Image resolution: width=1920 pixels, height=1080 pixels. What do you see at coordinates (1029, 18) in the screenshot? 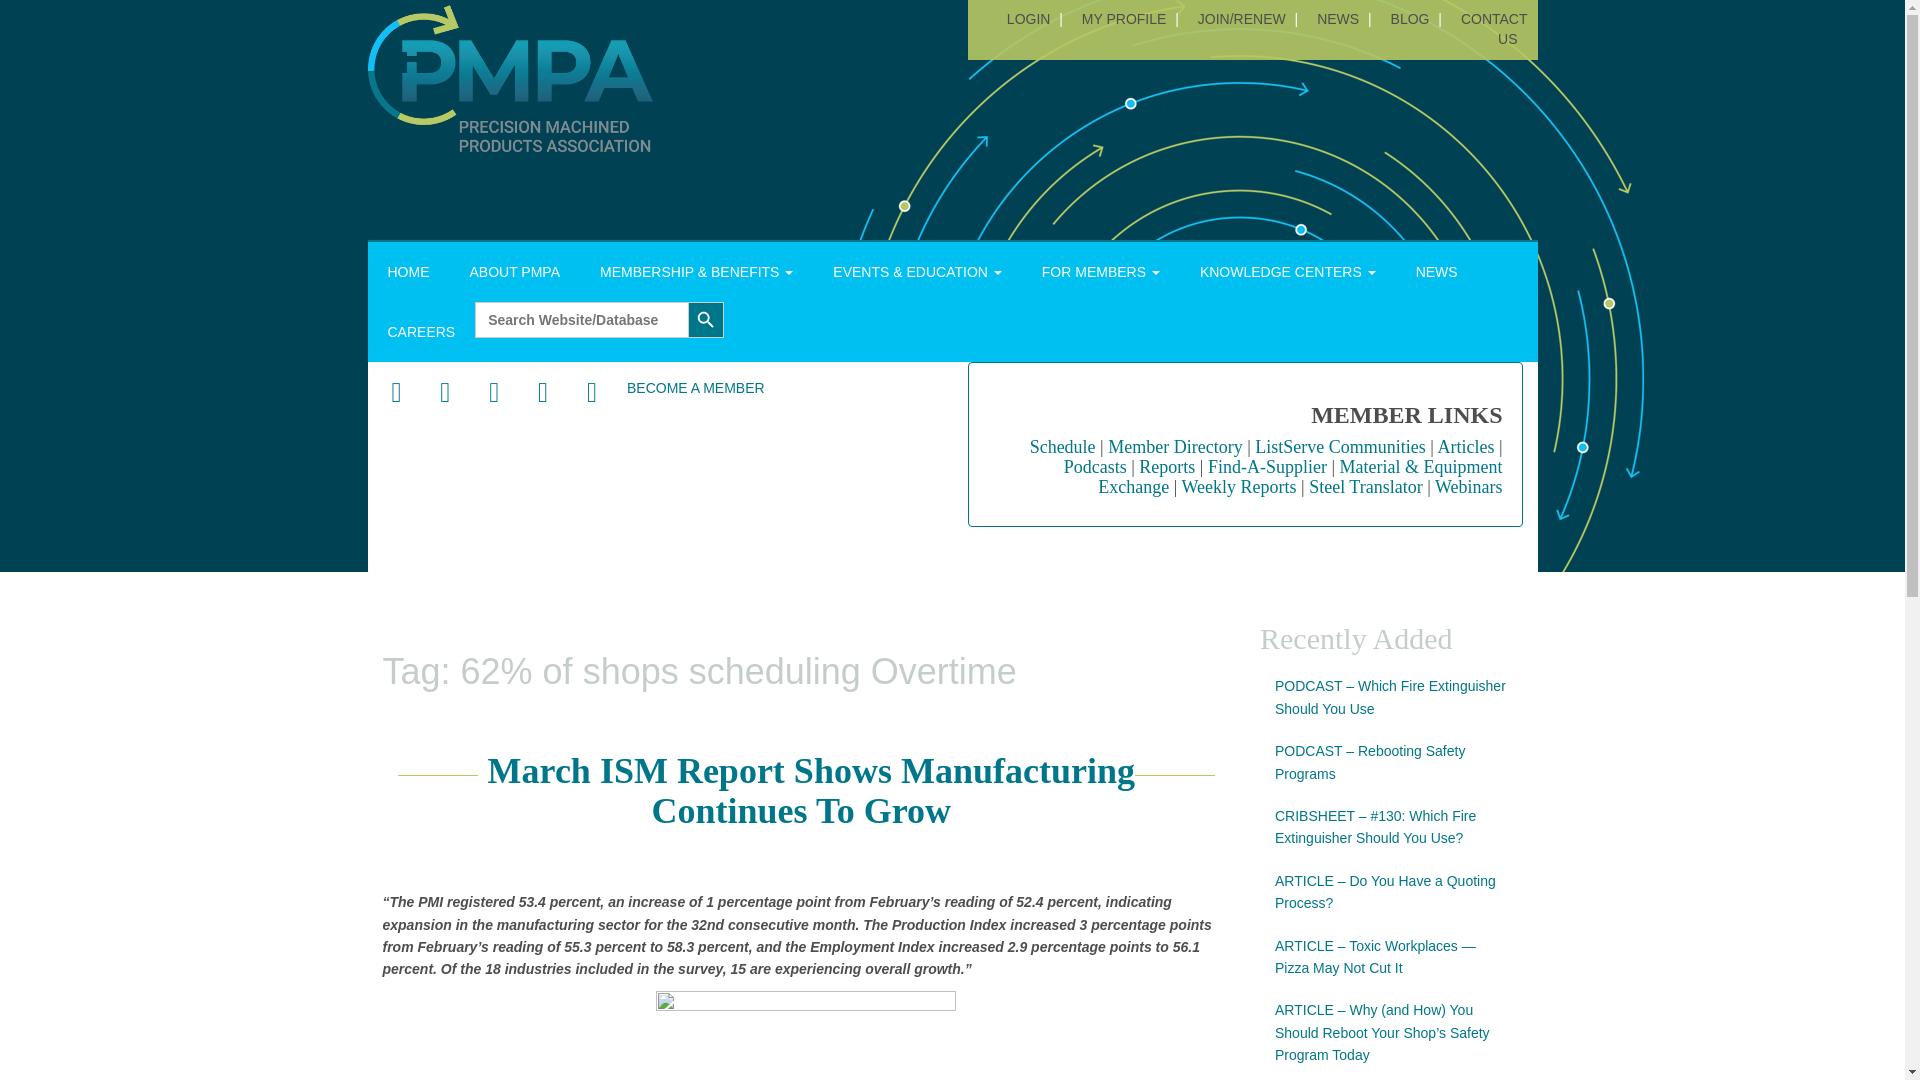
I see `LOGIN` at bounding box center [1029, 18].